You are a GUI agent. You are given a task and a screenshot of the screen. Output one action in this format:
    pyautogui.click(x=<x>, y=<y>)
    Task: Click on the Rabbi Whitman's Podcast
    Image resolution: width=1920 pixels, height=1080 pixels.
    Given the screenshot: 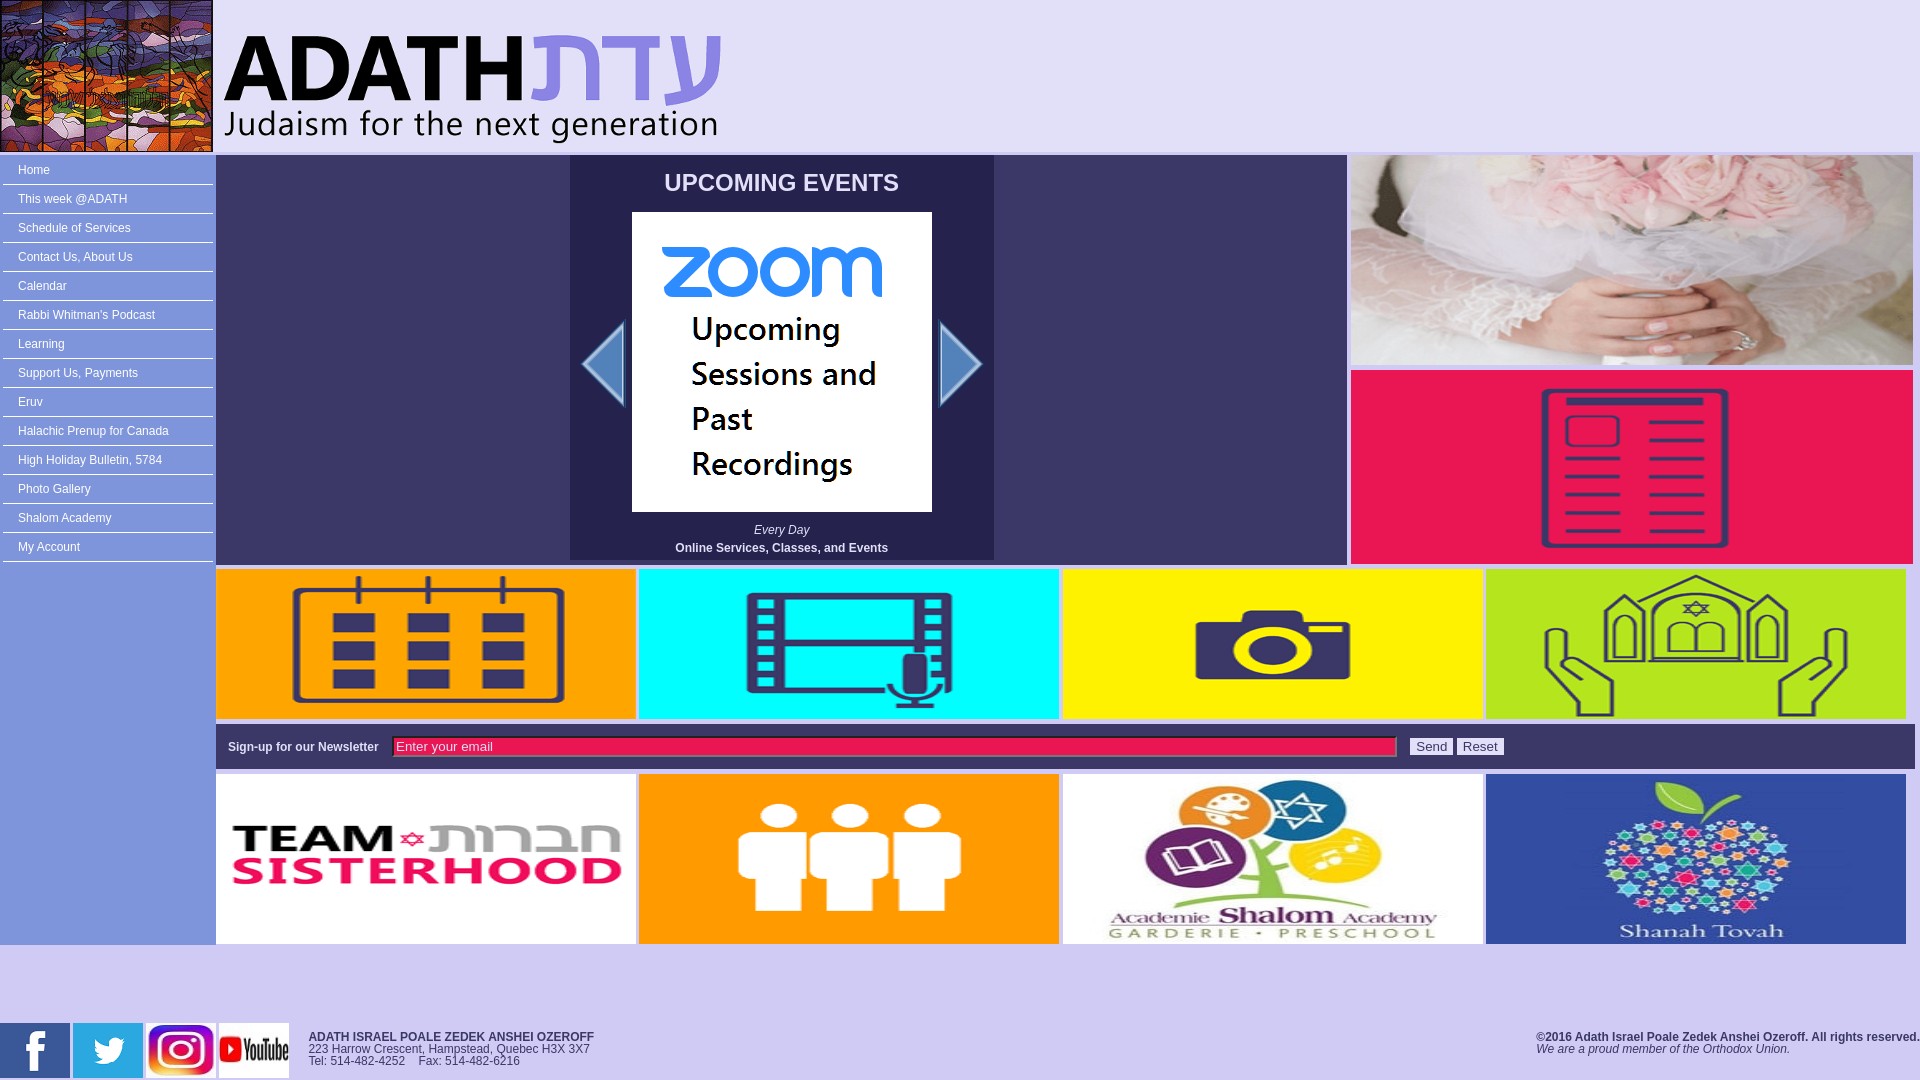 What is the action you would take?
    pyautogui.click(x=125, y=592)
    